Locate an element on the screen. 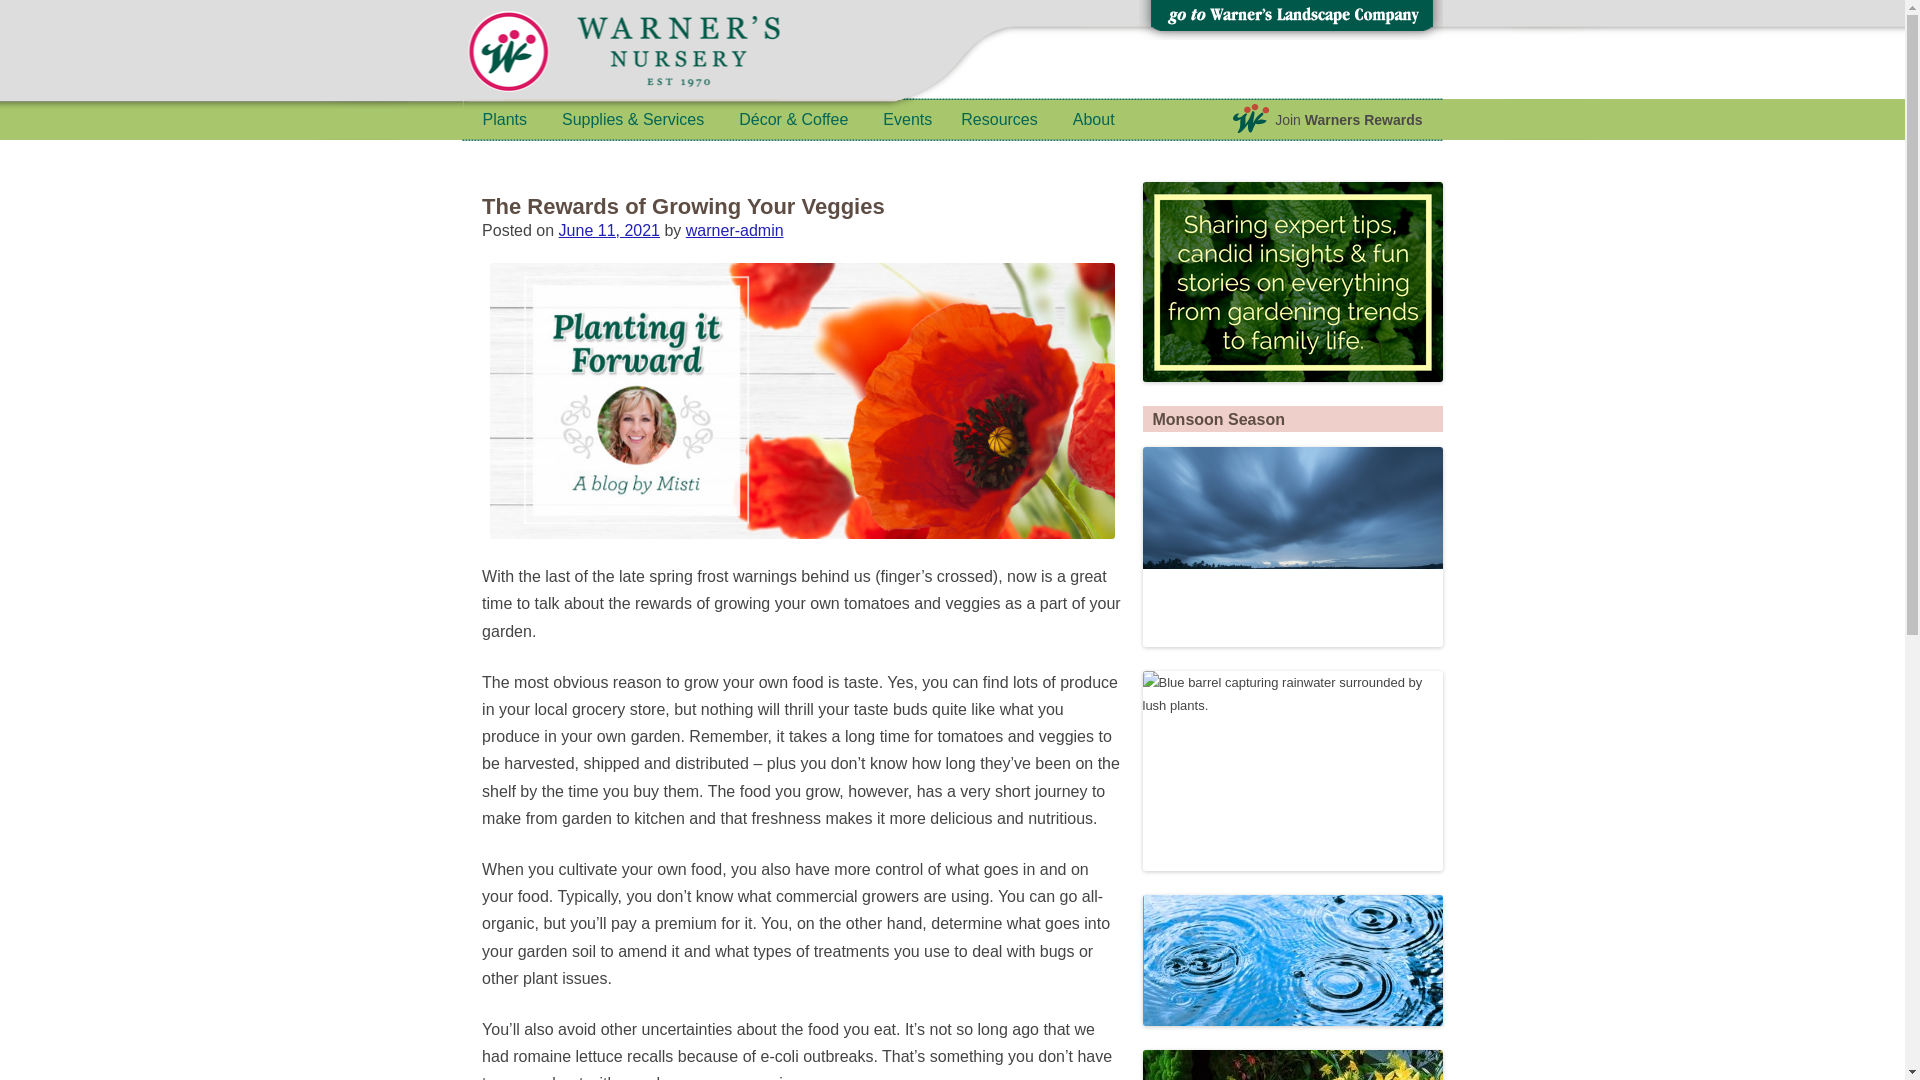 This screenshot has height=1080, width=1920. go to Warner's Landscape Company is located at coordinates (1290, 20).